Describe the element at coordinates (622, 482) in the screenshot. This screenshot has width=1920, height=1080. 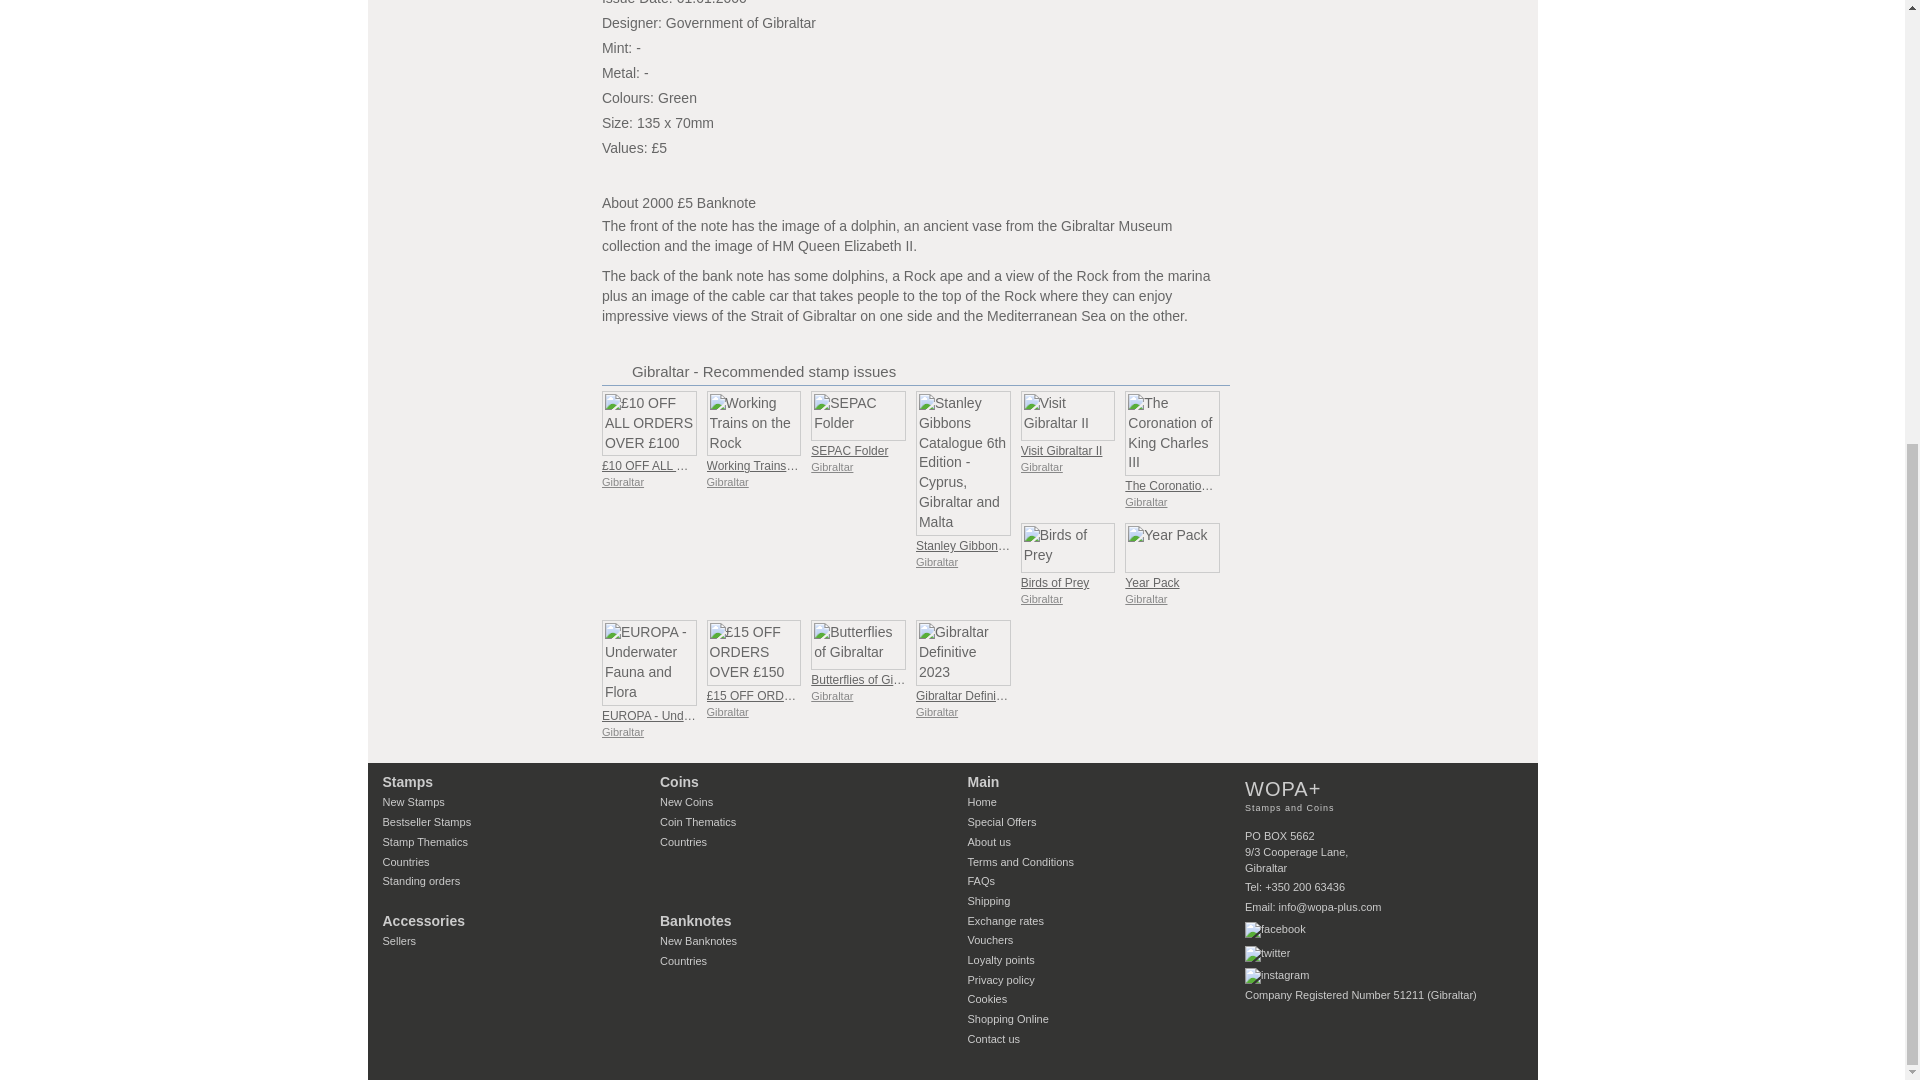
I see `Gibraltar` at that location.